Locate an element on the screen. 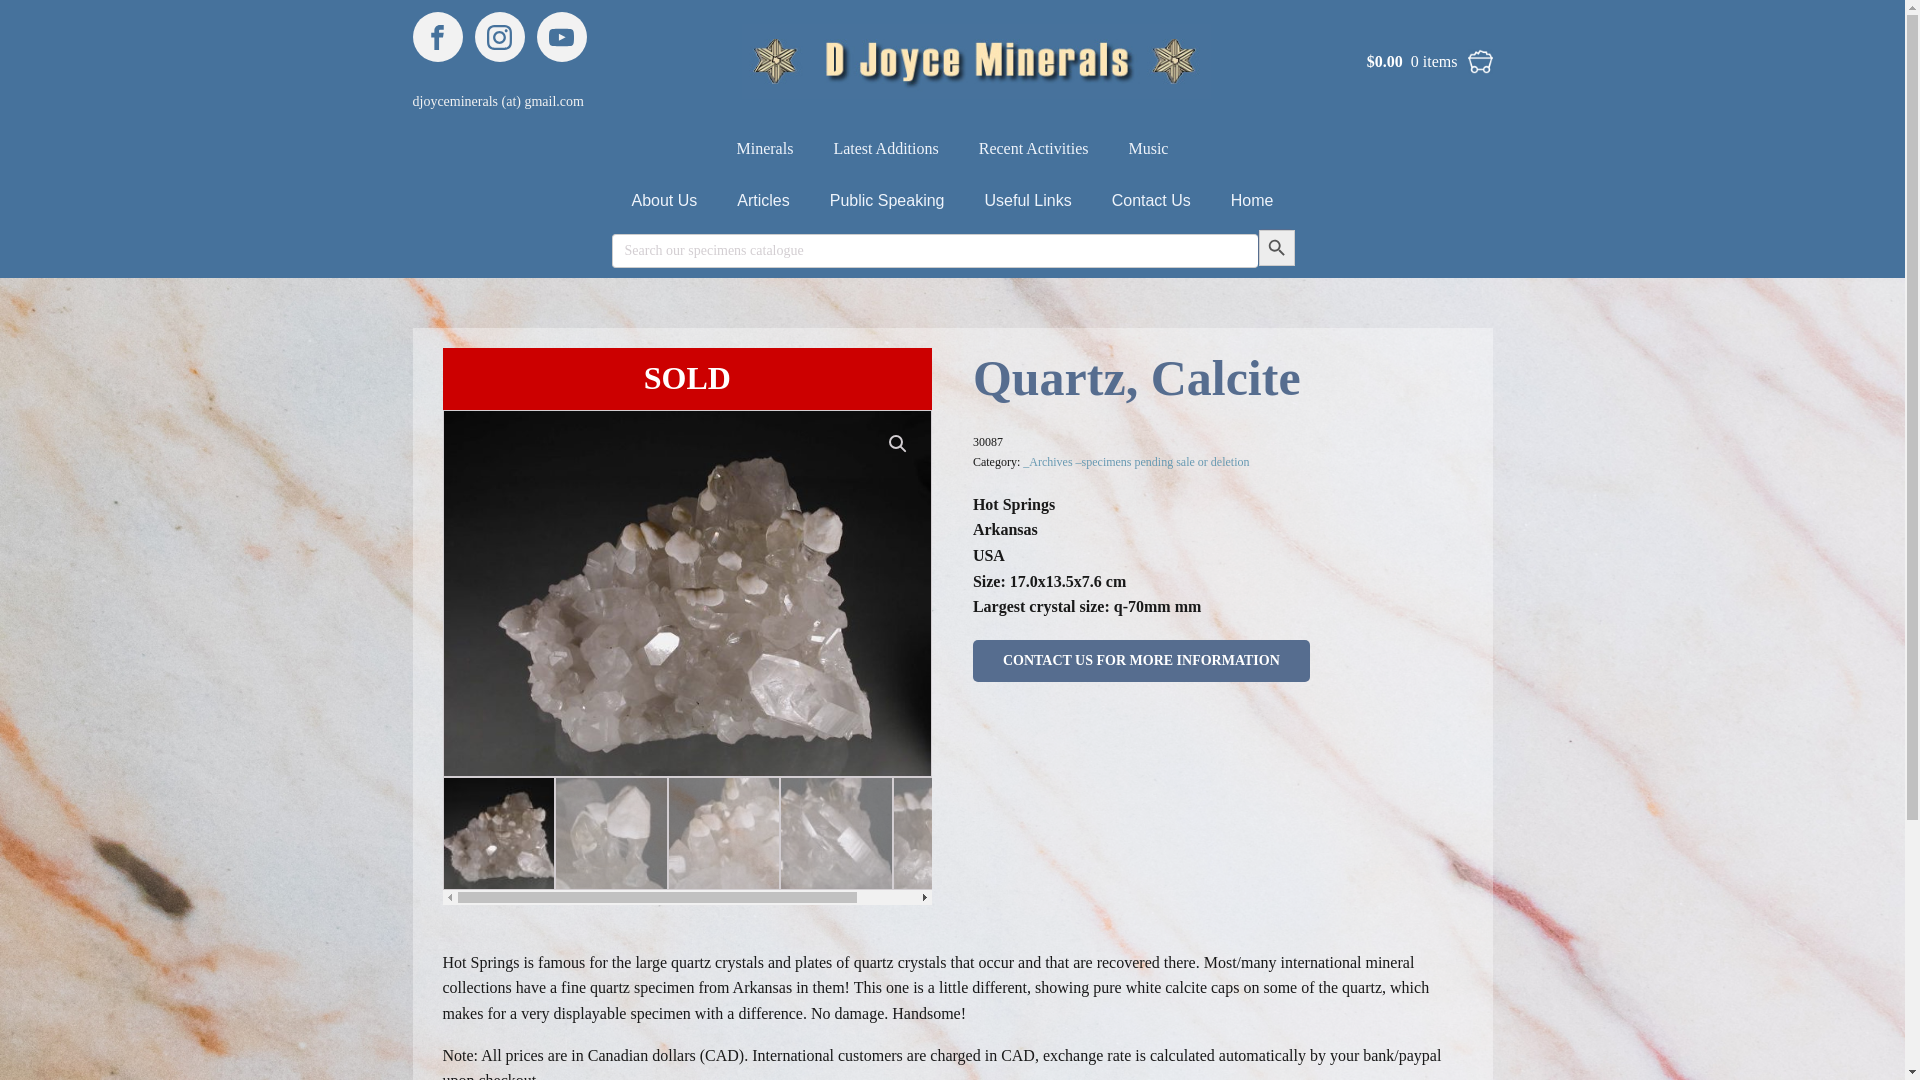 The width and height of the screenshot is (1920, 1080). Public Speaking is located at coordinates (888, 201).